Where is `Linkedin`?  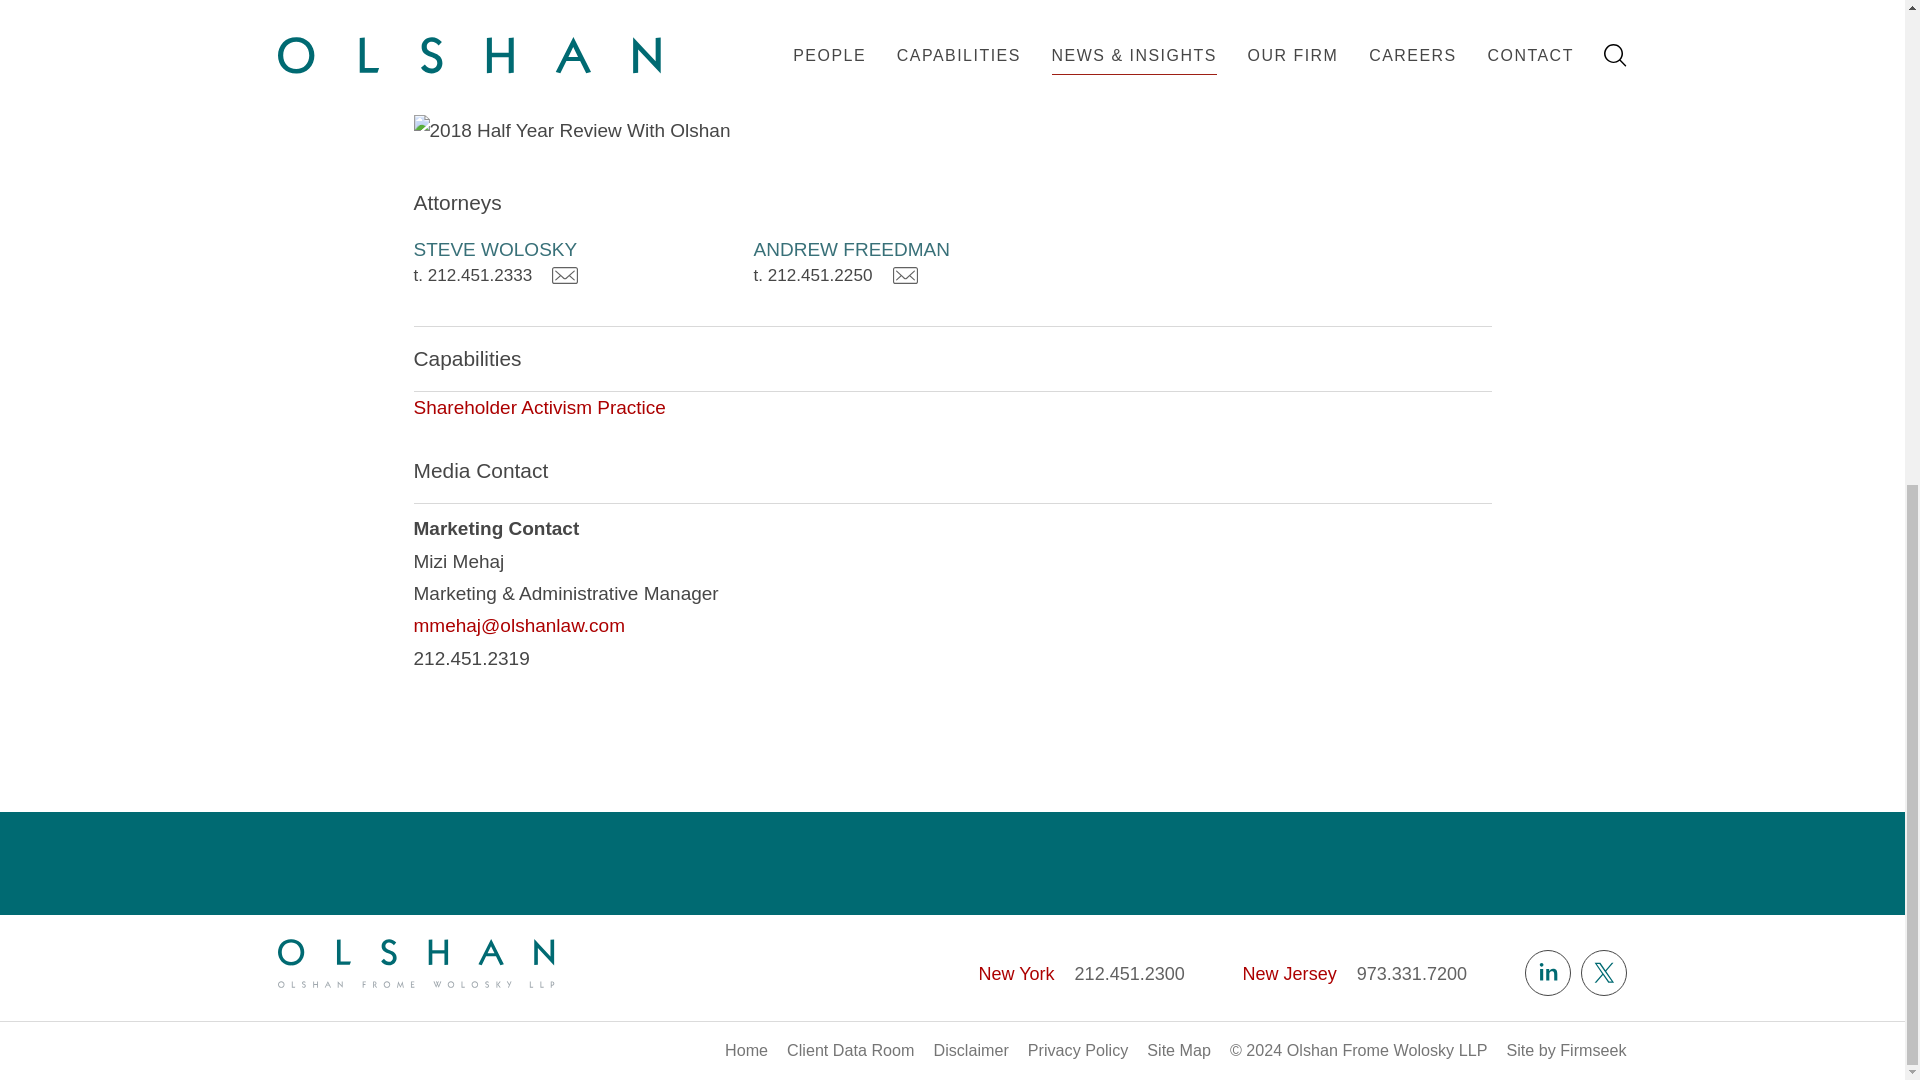
Linkedin is located at coordinates (1547, 972).